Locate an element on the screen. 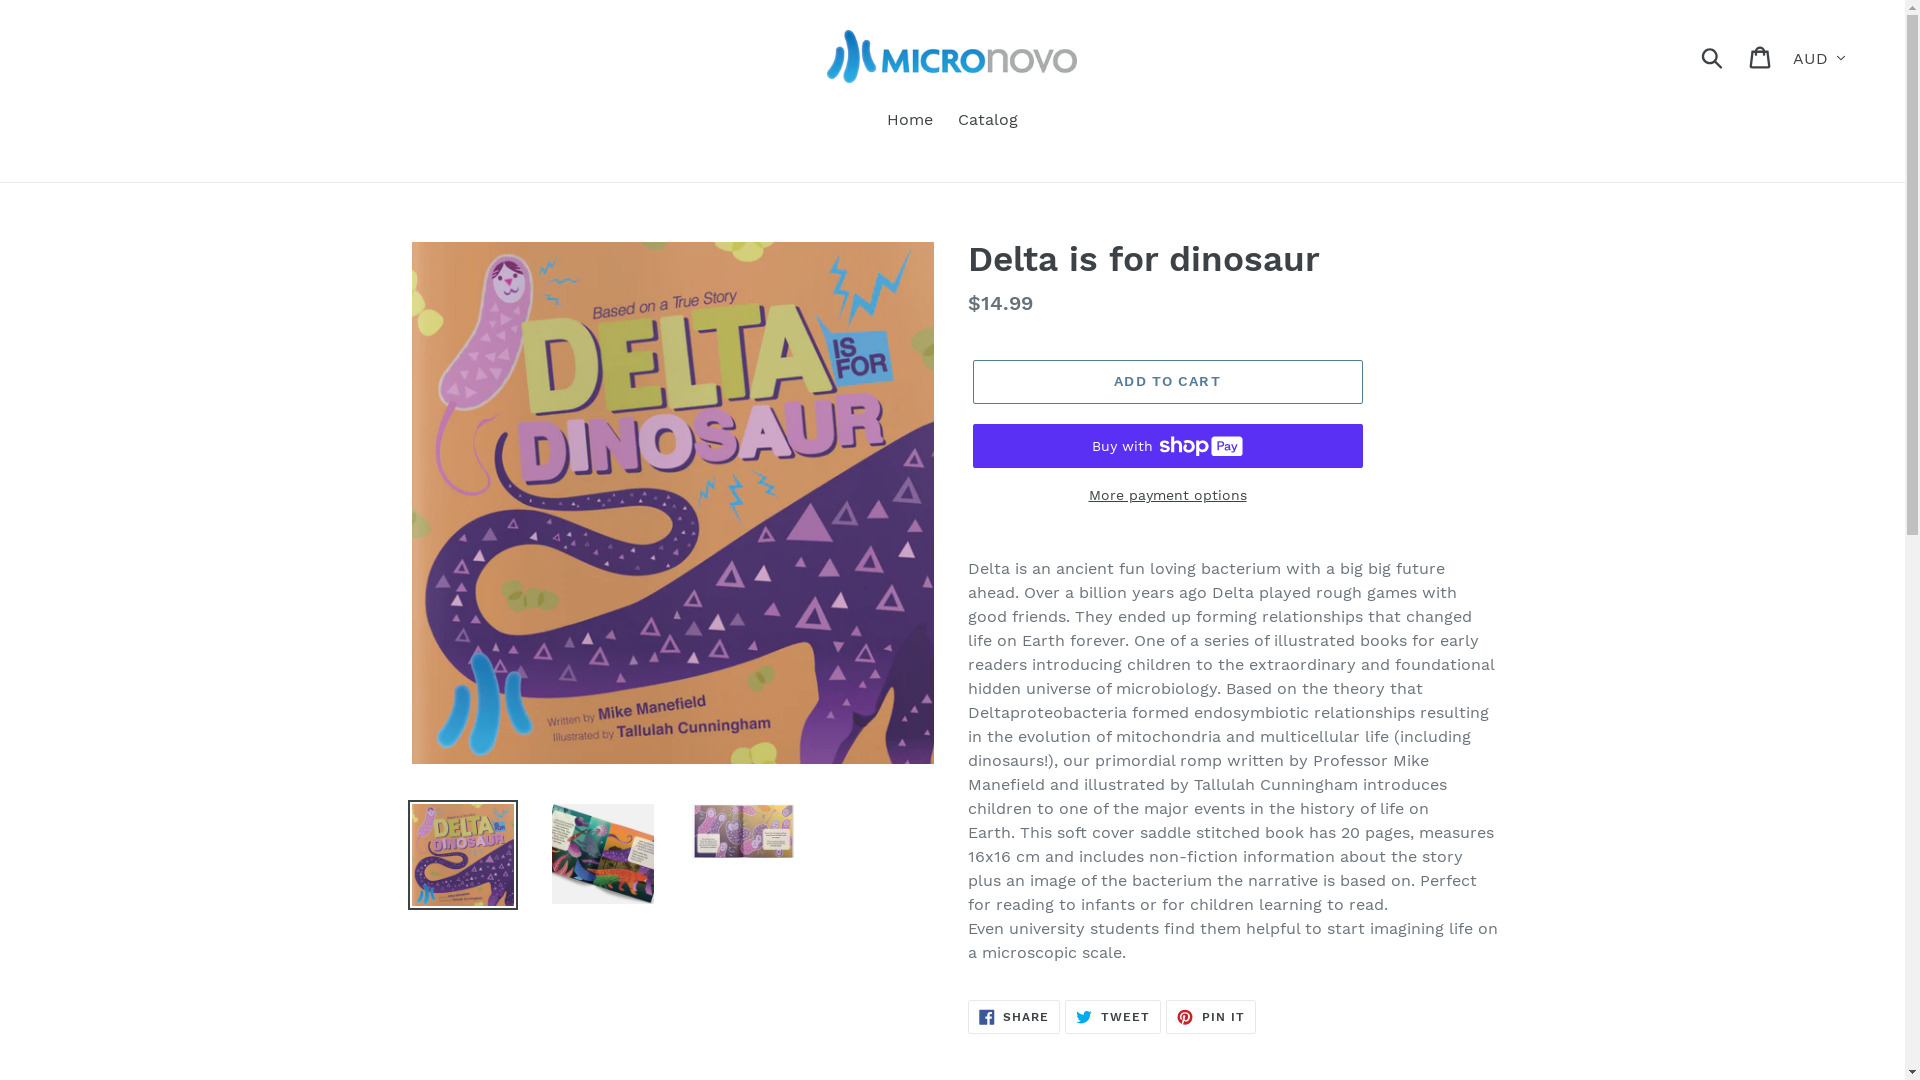 Image resolution: width=1920 pixels, height=1080 pixels. Submit is located at coordinates (1714, 56).